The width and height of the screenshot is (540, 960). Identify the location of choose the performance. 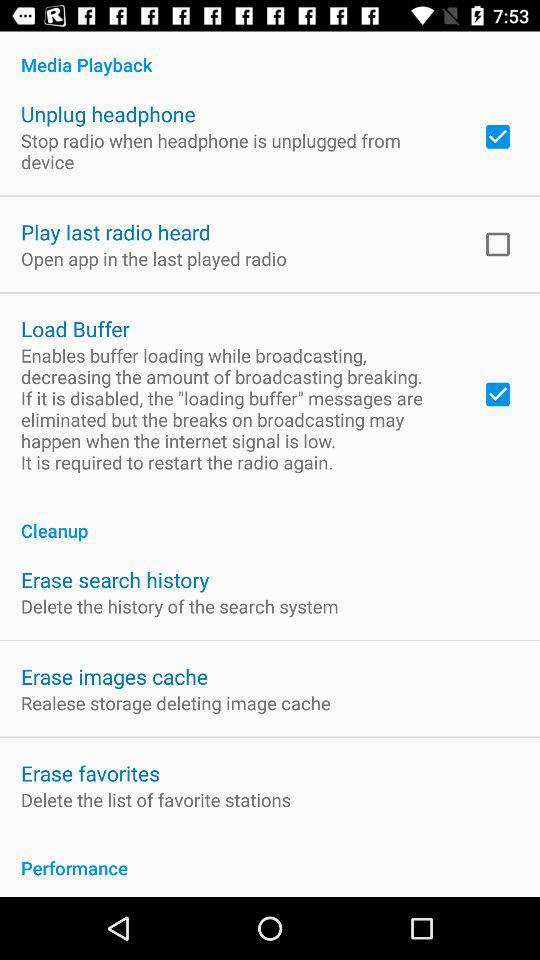
(270, 857).